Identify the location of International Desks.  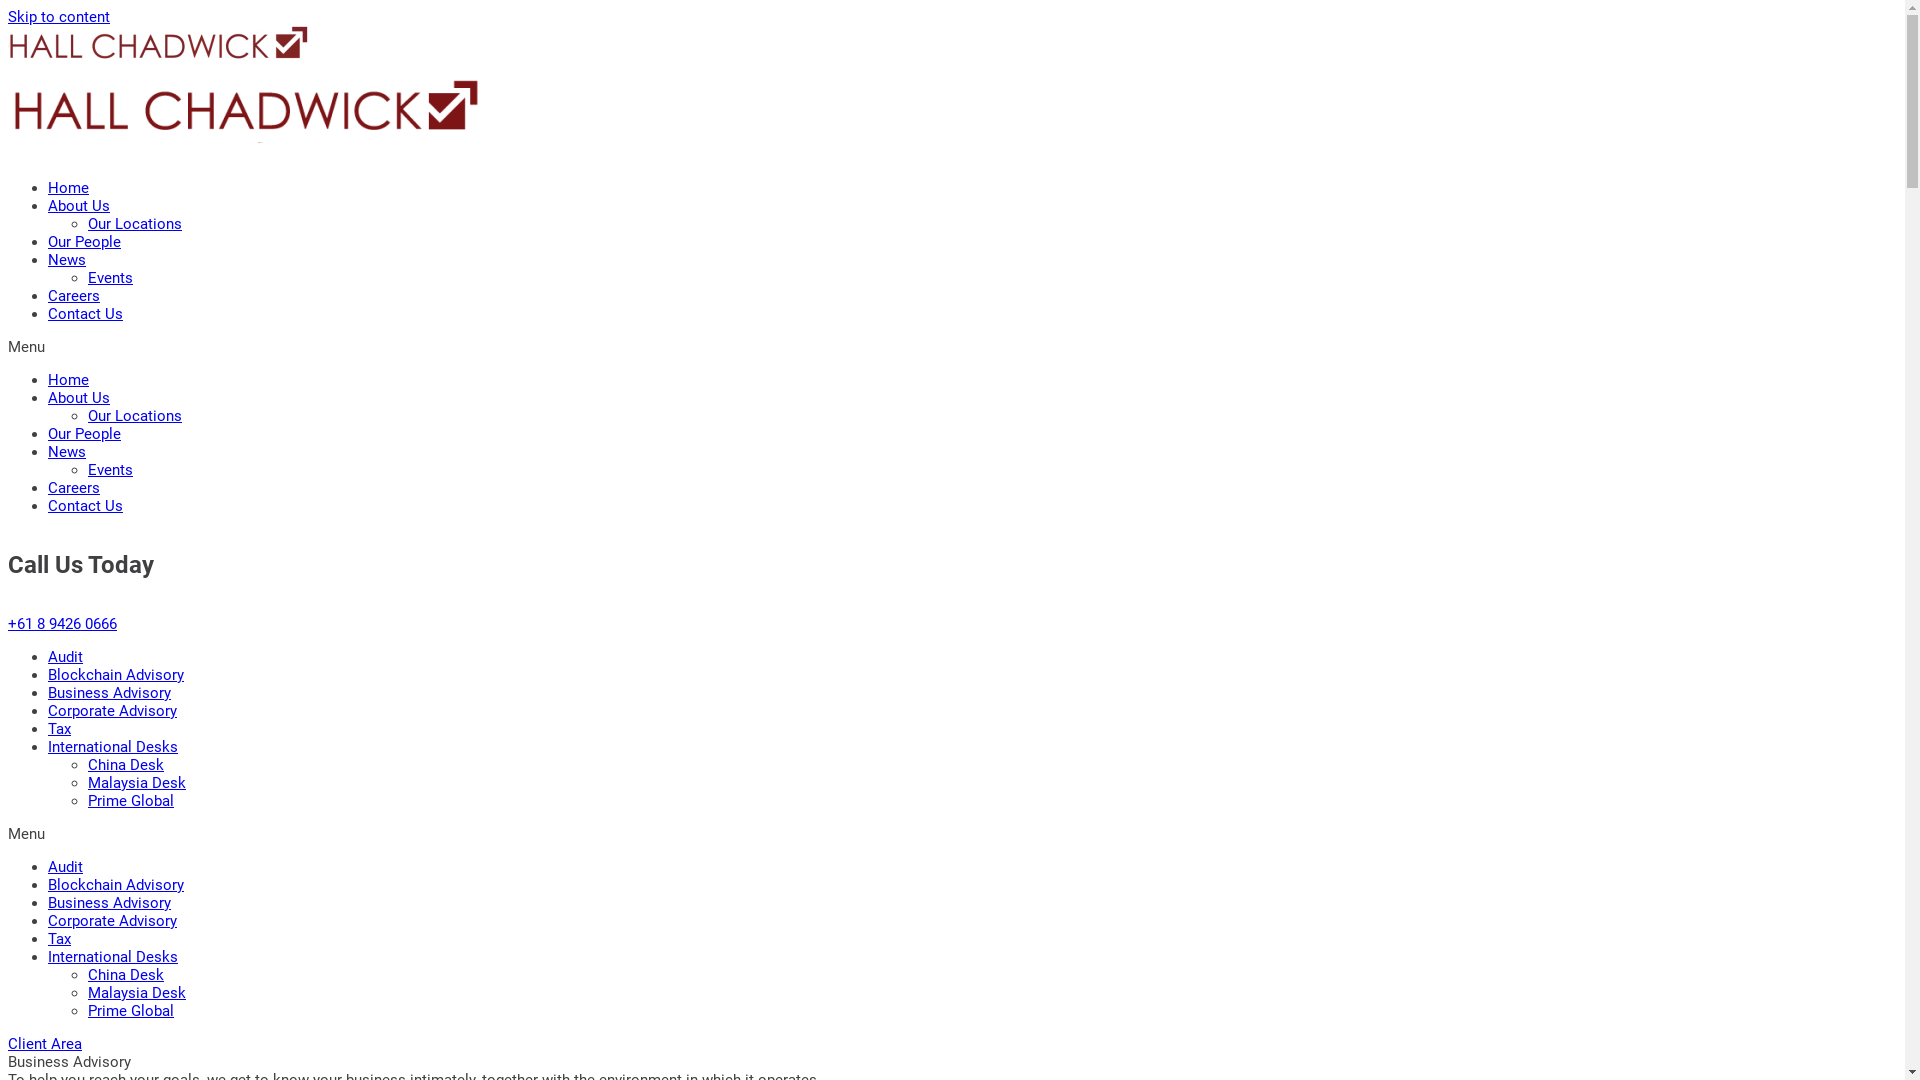
(113, 957).